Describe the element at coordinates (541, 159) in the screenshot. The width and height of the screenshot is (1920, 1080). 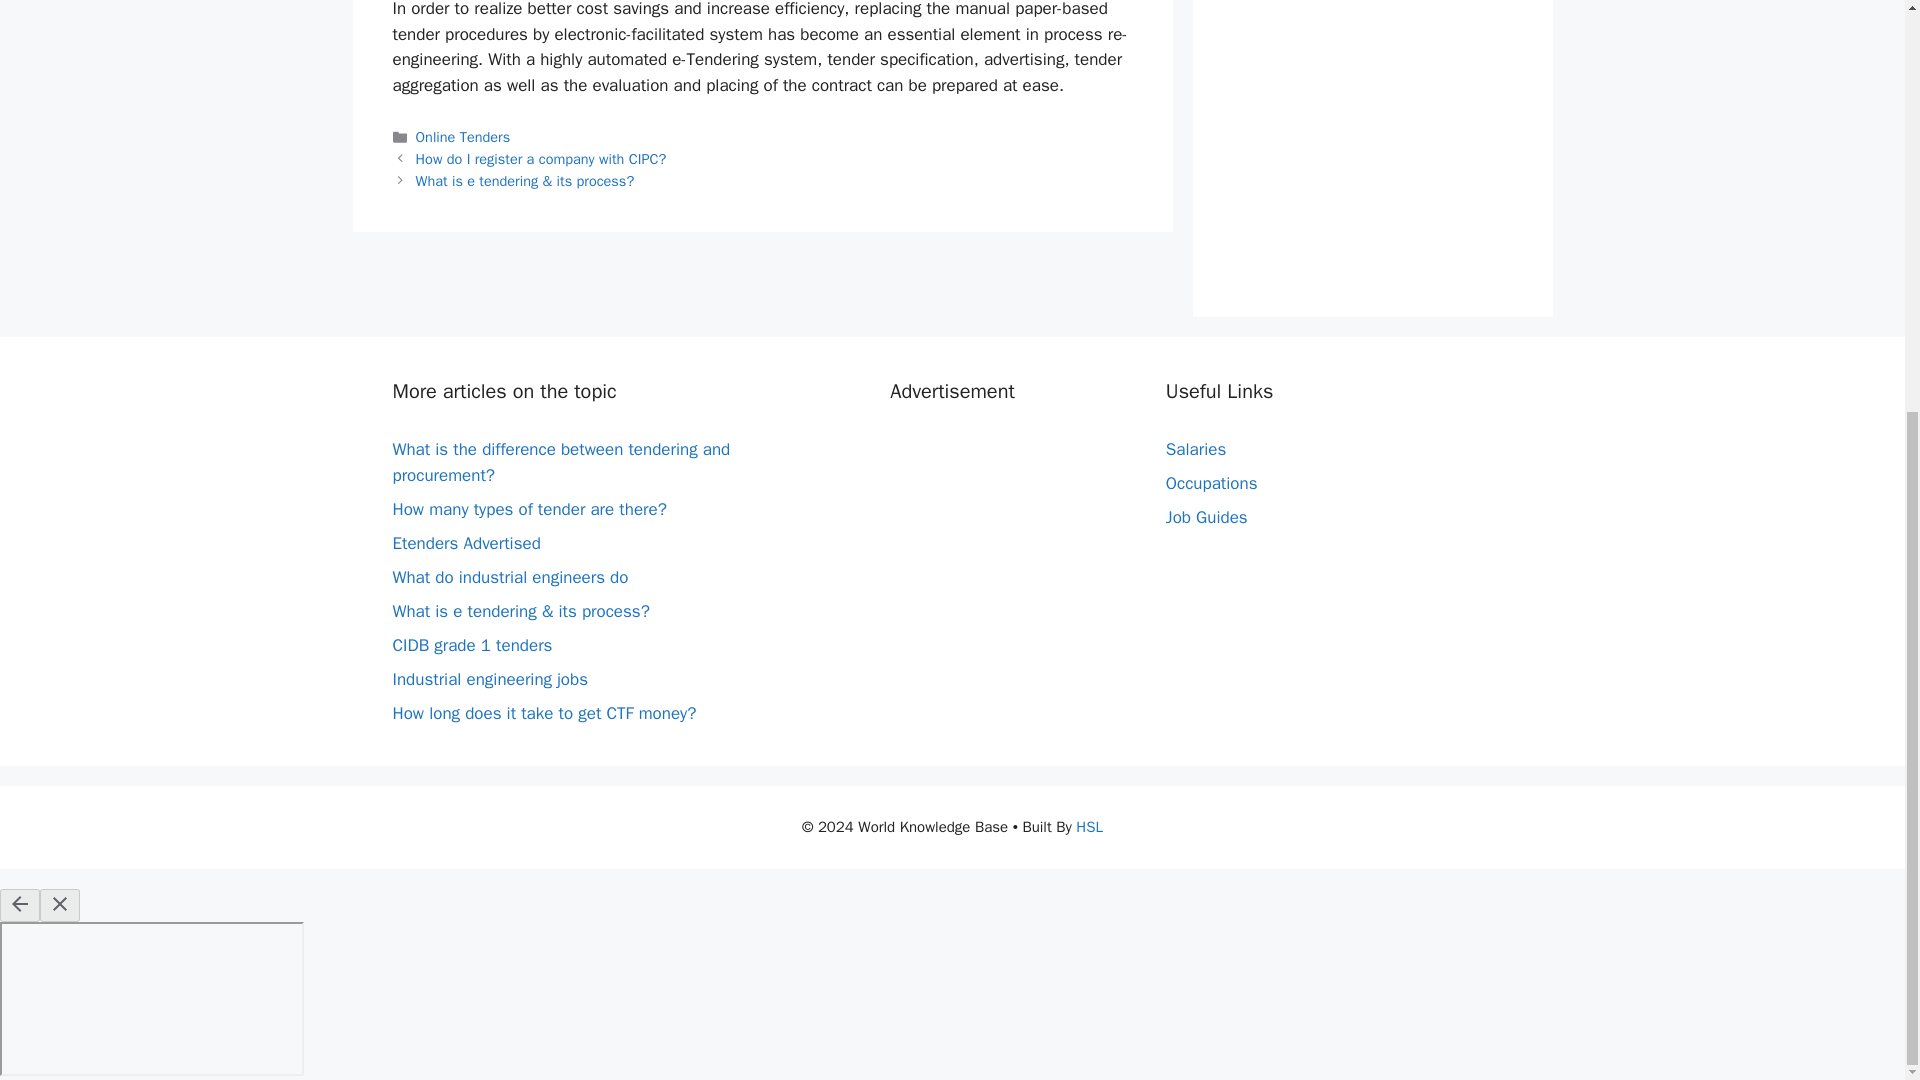
I see `How do I register a company with CIPC?` at that location.